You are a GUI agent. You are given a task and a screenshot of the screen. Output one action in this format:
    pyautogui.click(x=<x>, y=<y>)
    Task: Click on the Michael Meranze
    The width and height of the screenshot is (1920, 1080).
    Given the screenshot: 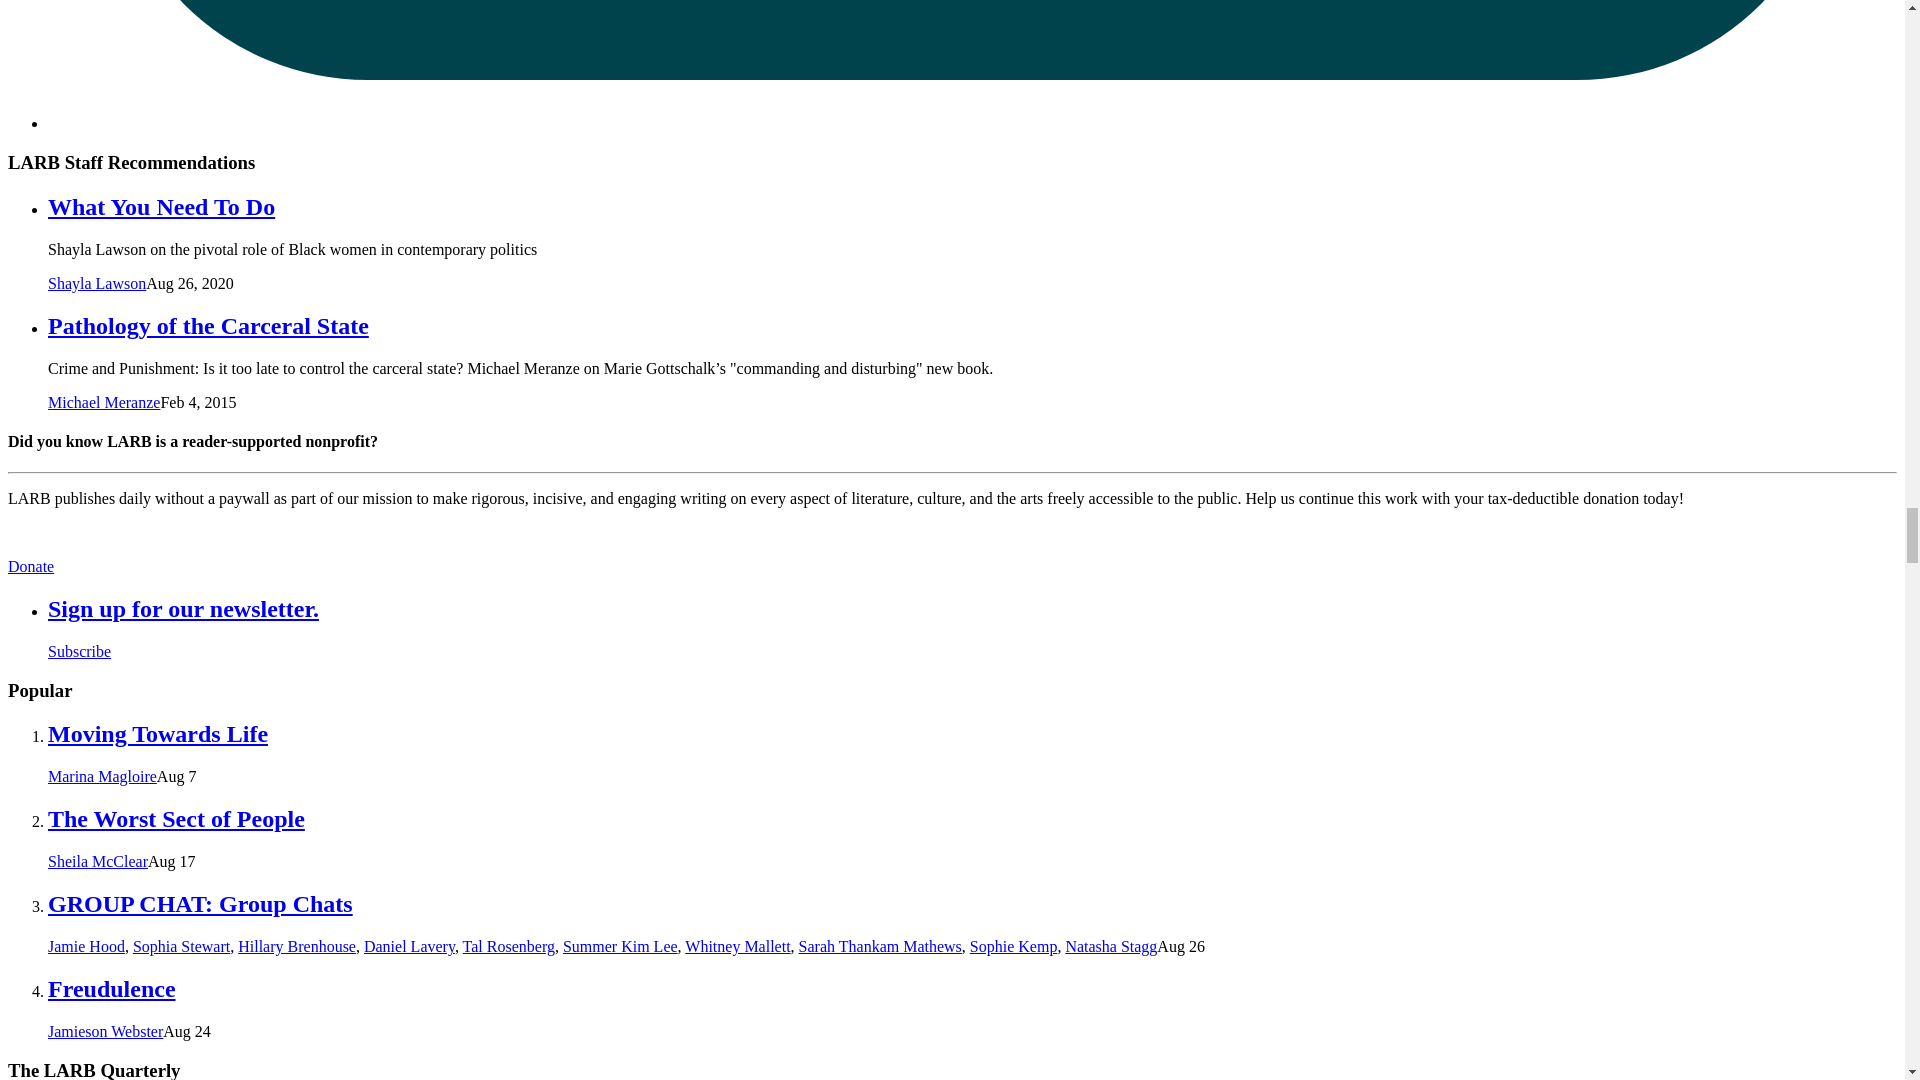 What is the action you would take?
    pyautogui.click(x=104, y=402)
    